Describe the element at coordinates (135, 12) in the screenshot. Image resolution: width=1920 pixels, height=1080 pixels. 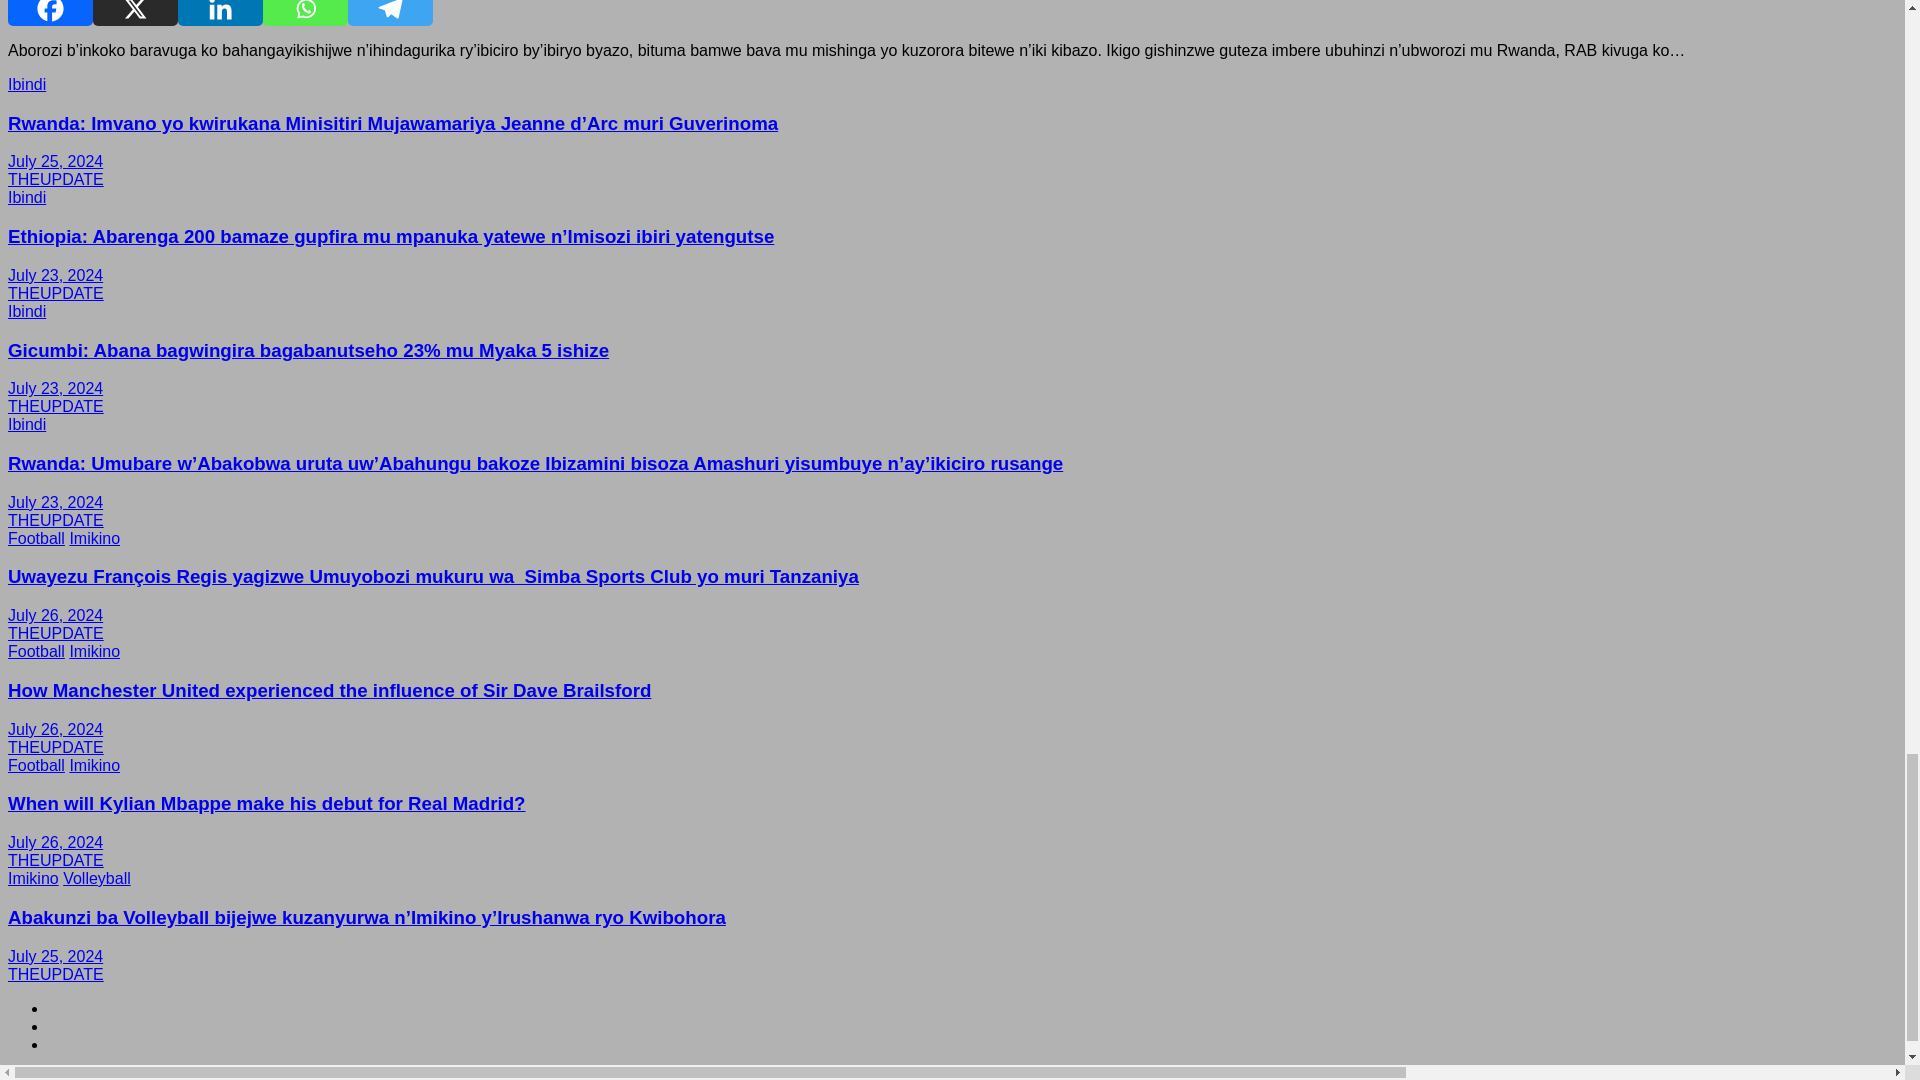
I see `X` at that location.